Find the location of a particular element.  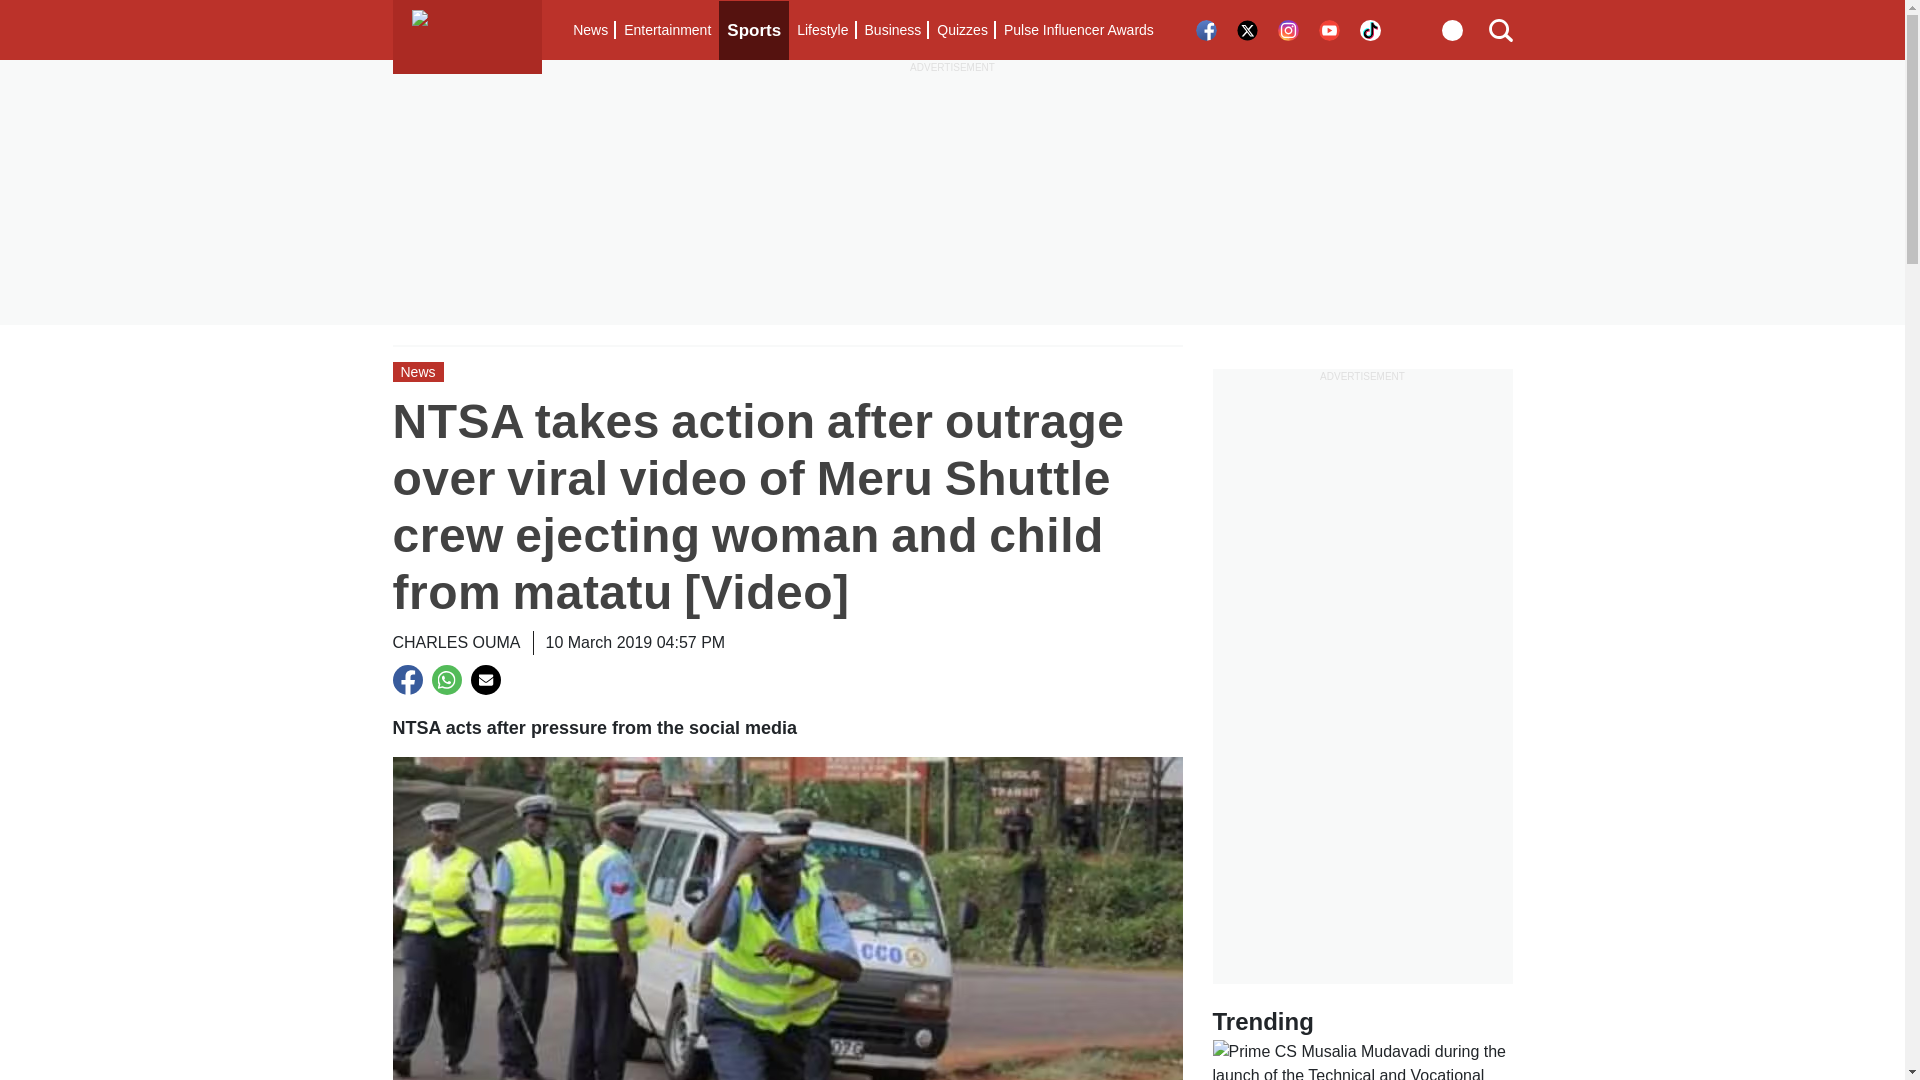

Quizzes is located at coordinates (962, 30).